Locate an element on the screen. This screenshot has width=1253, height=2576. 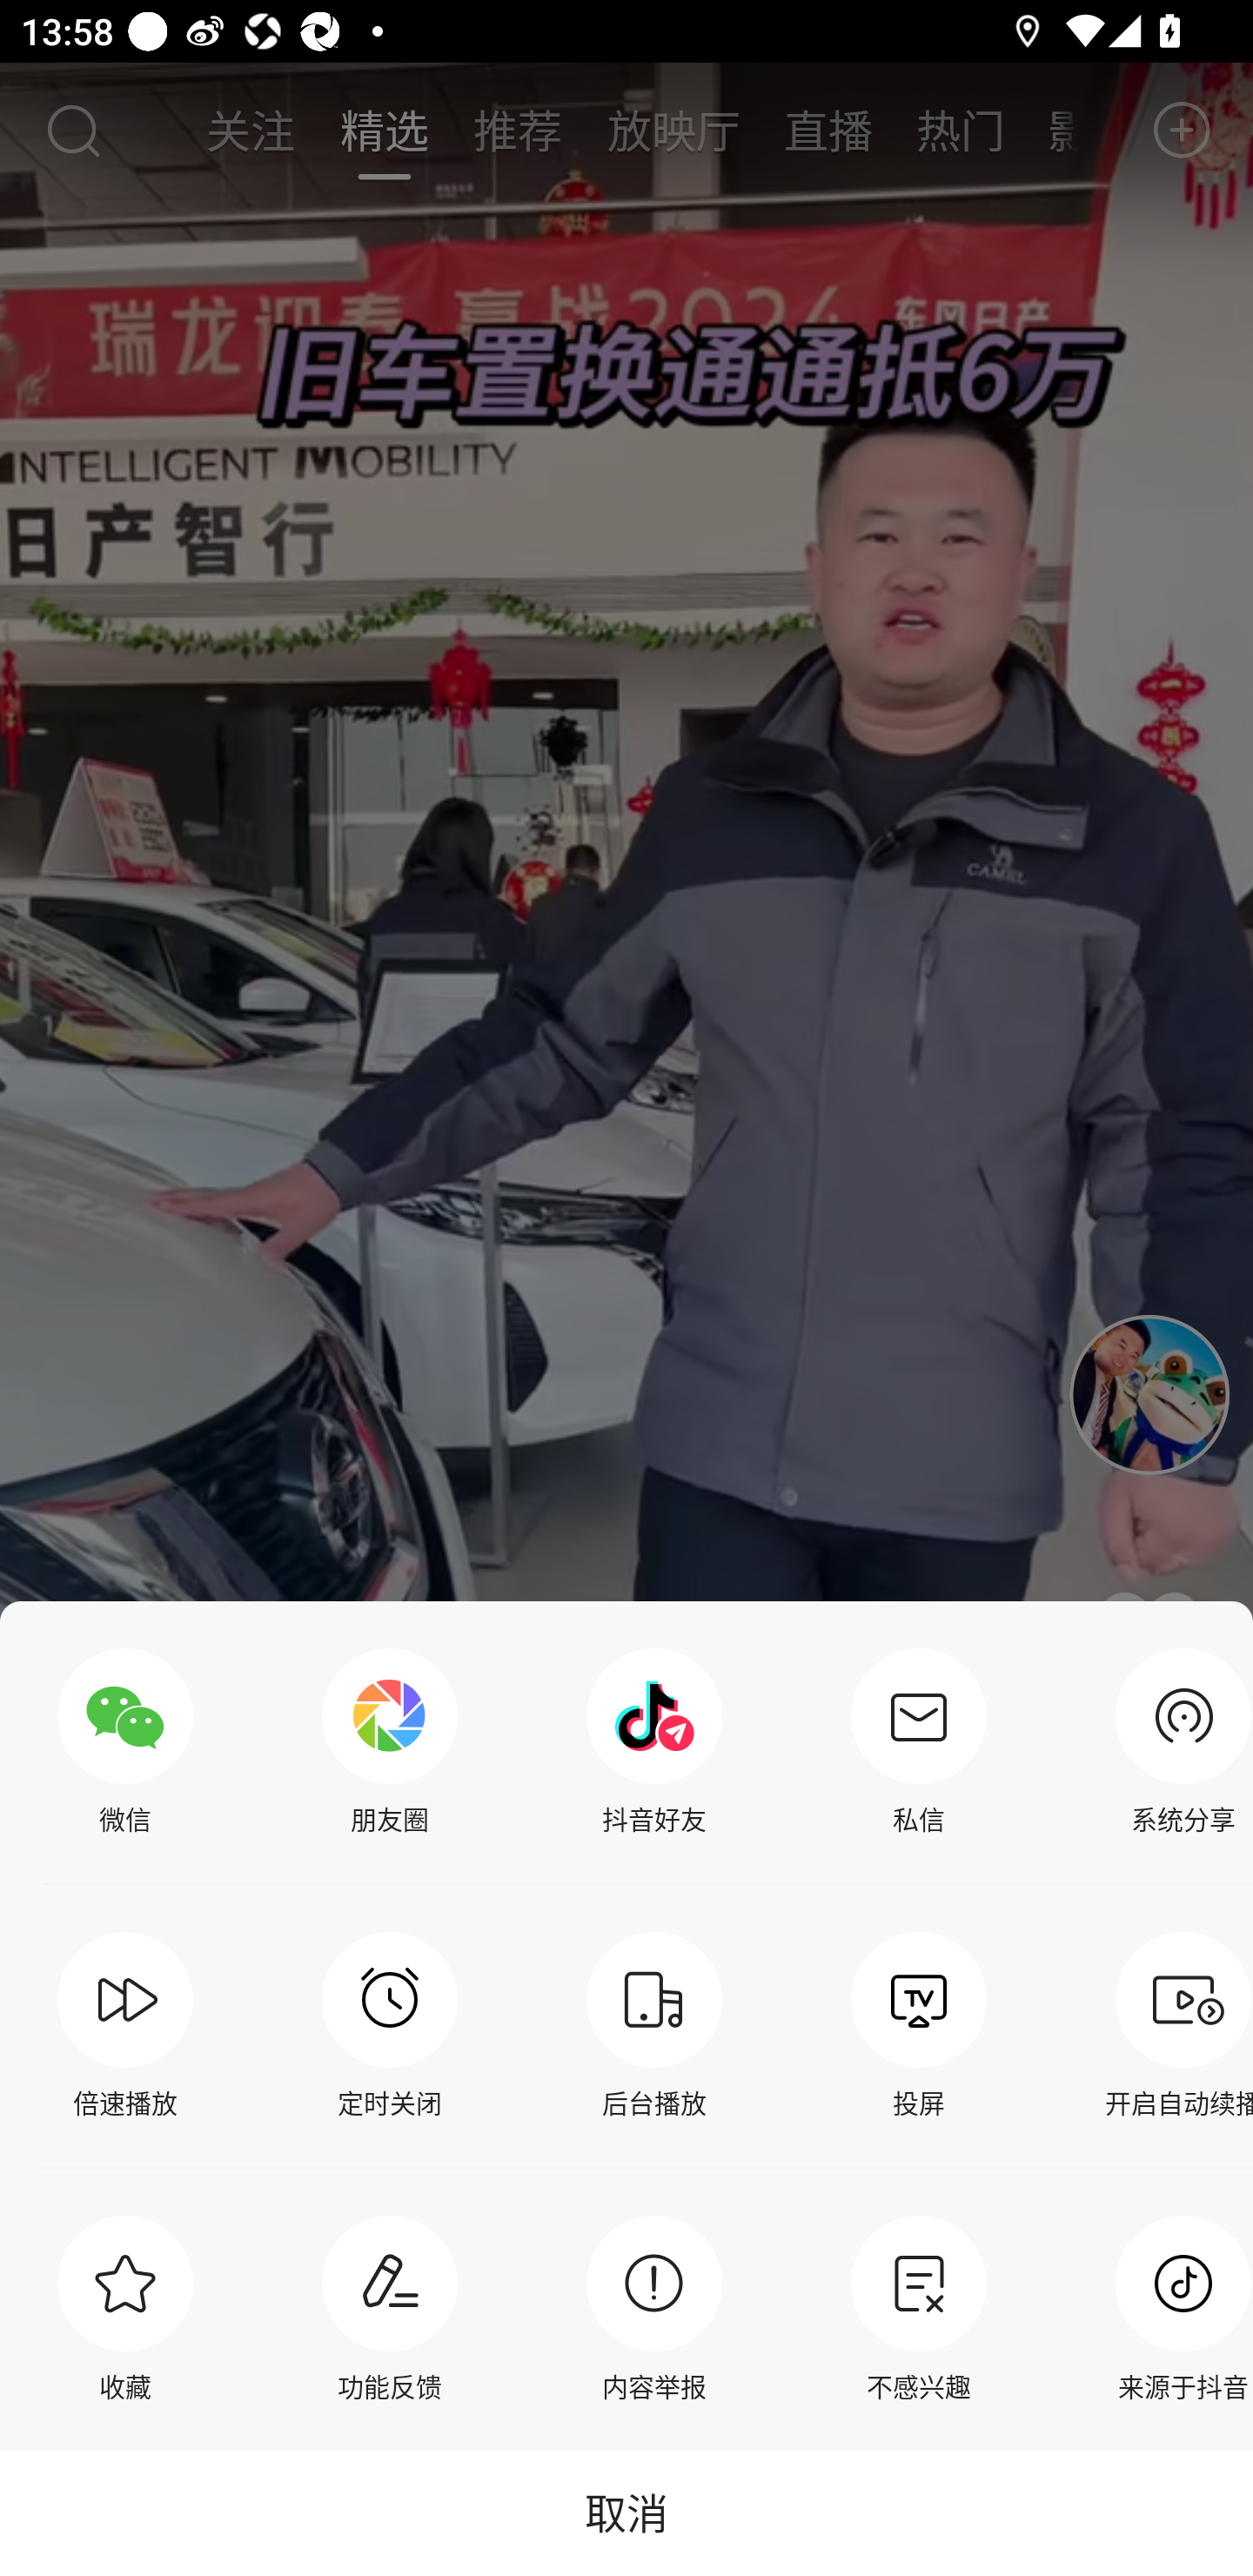
投屏 is located at coordinates (919, 2026).